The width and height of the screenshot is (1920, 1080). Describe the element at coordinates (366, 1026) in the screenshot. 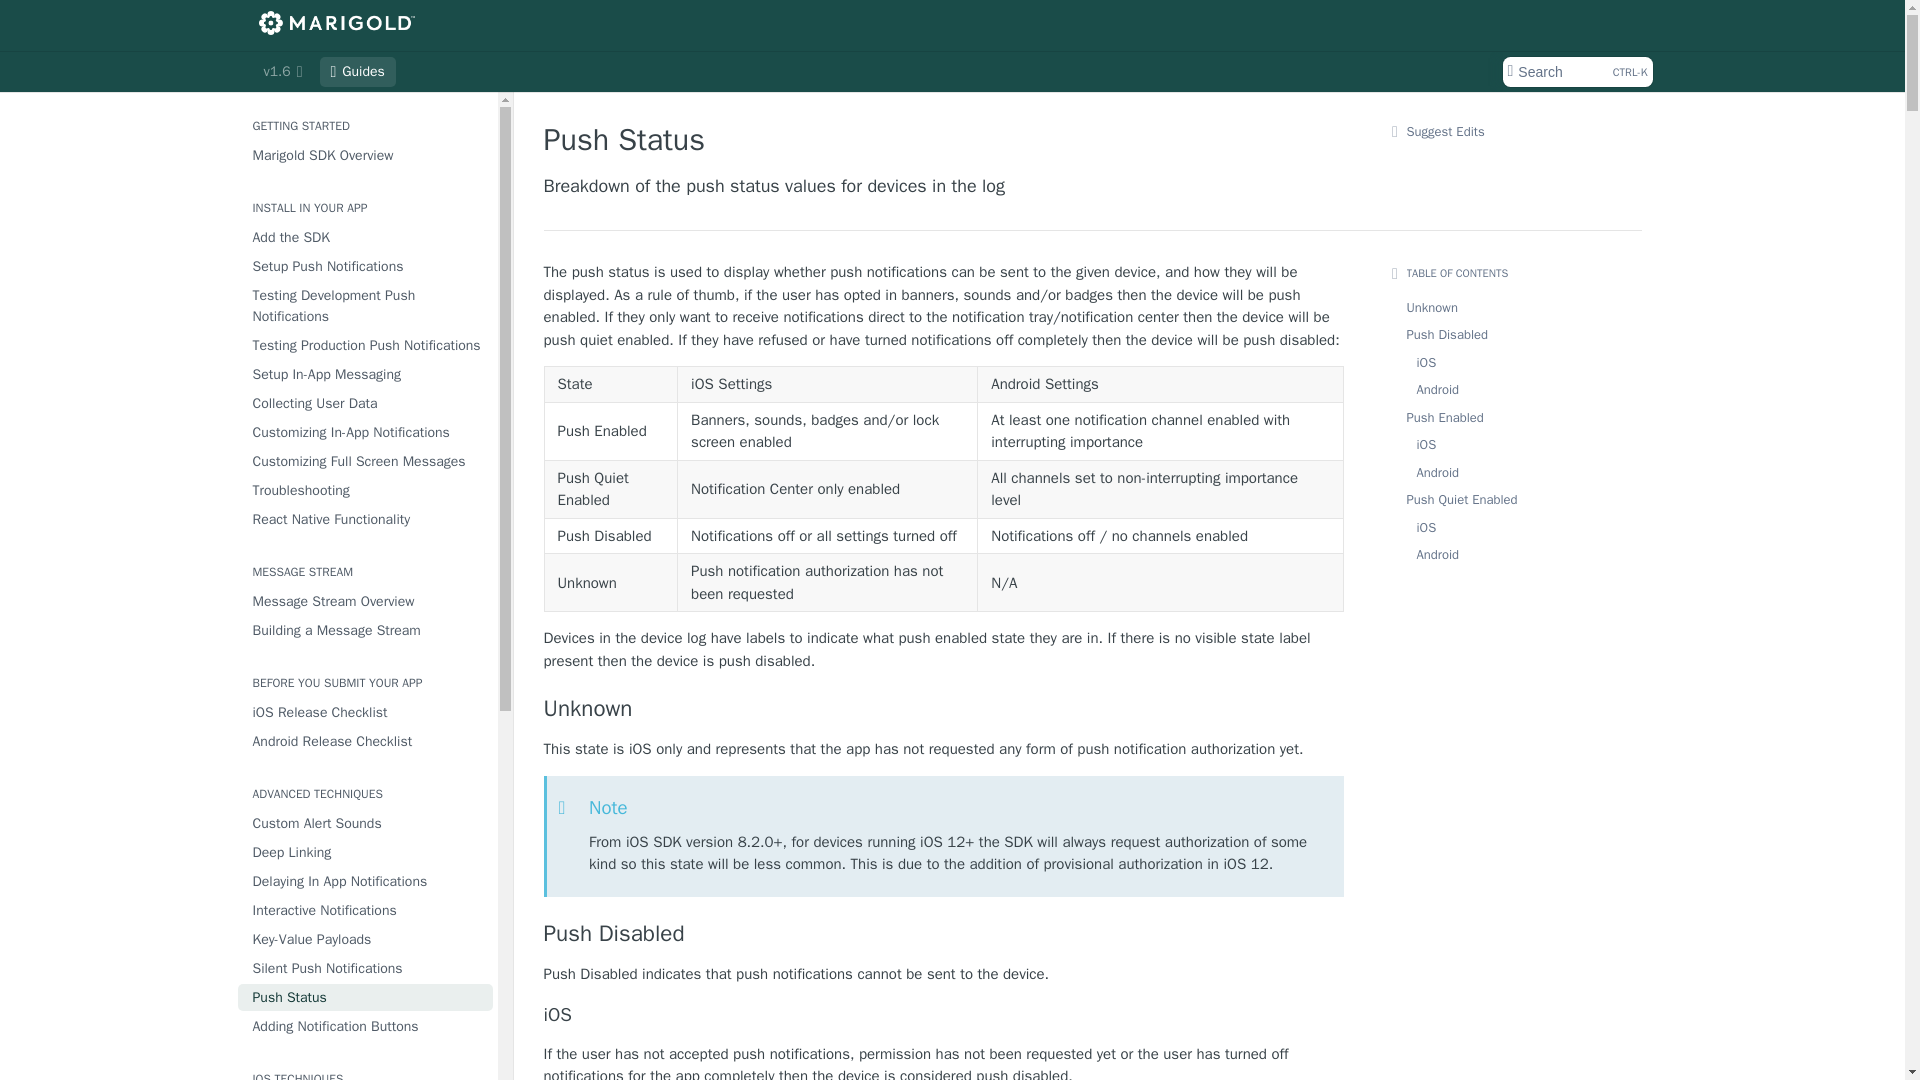

I see `Adding Notification Buttons` at that location.